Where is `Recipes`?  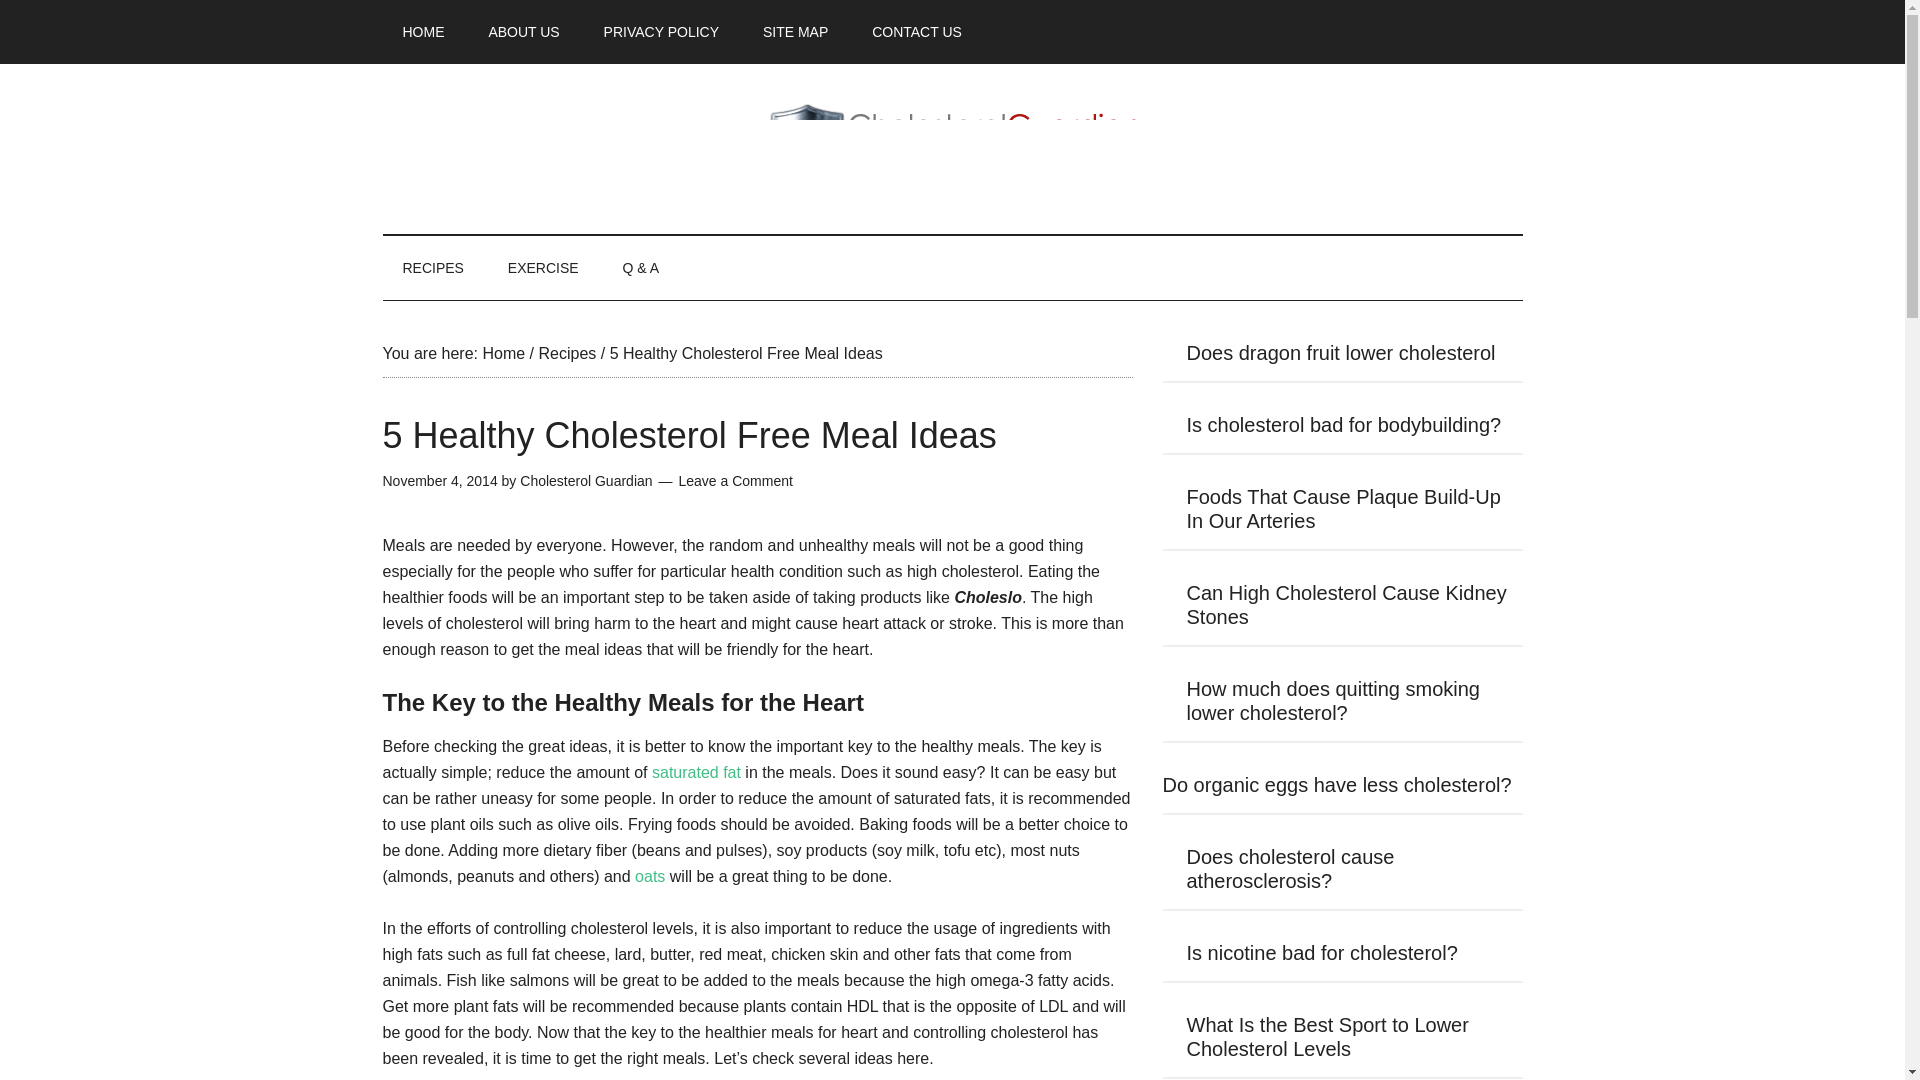
Recipes is located at coordinates (566, 352).